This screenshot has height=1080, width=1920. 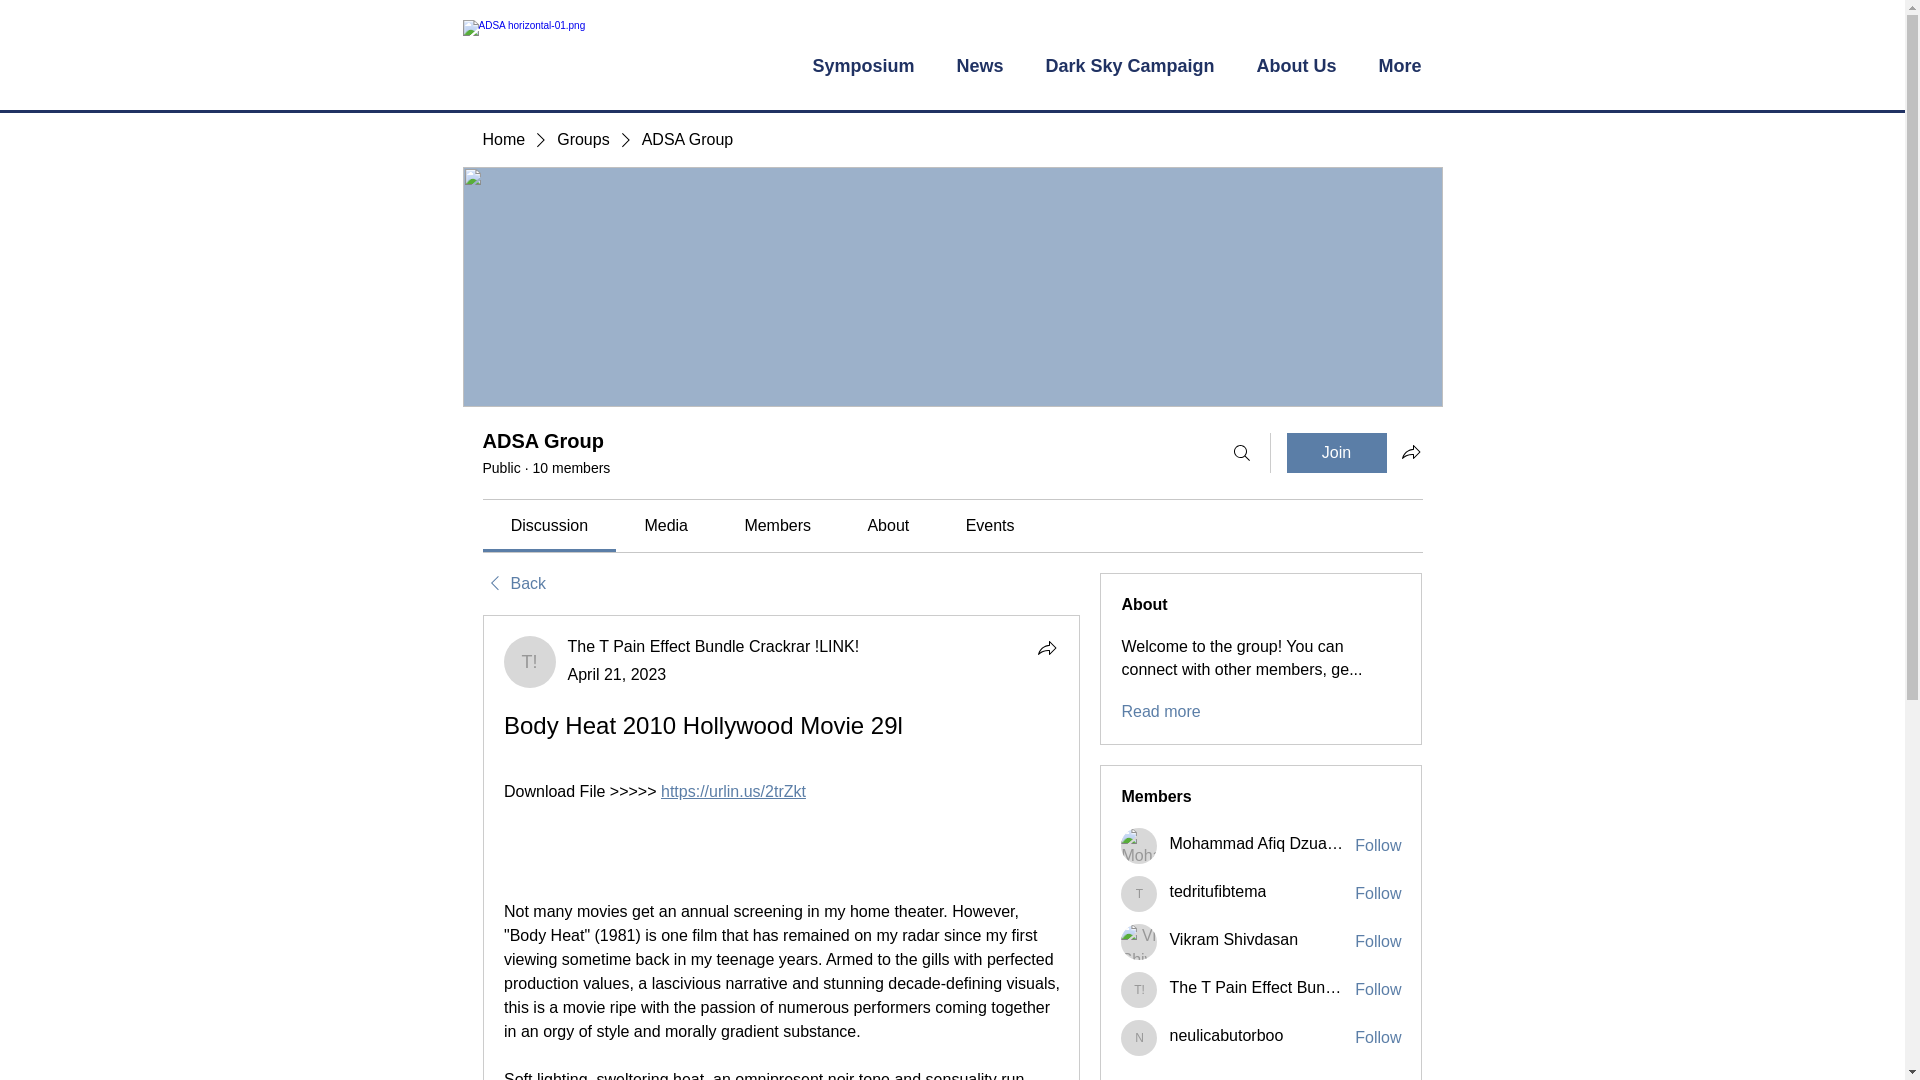 What do you see at coordinates (1139, 1038) in the screenshot?
I see `neulicabutorboo` at bounding box center [1139, 1038].